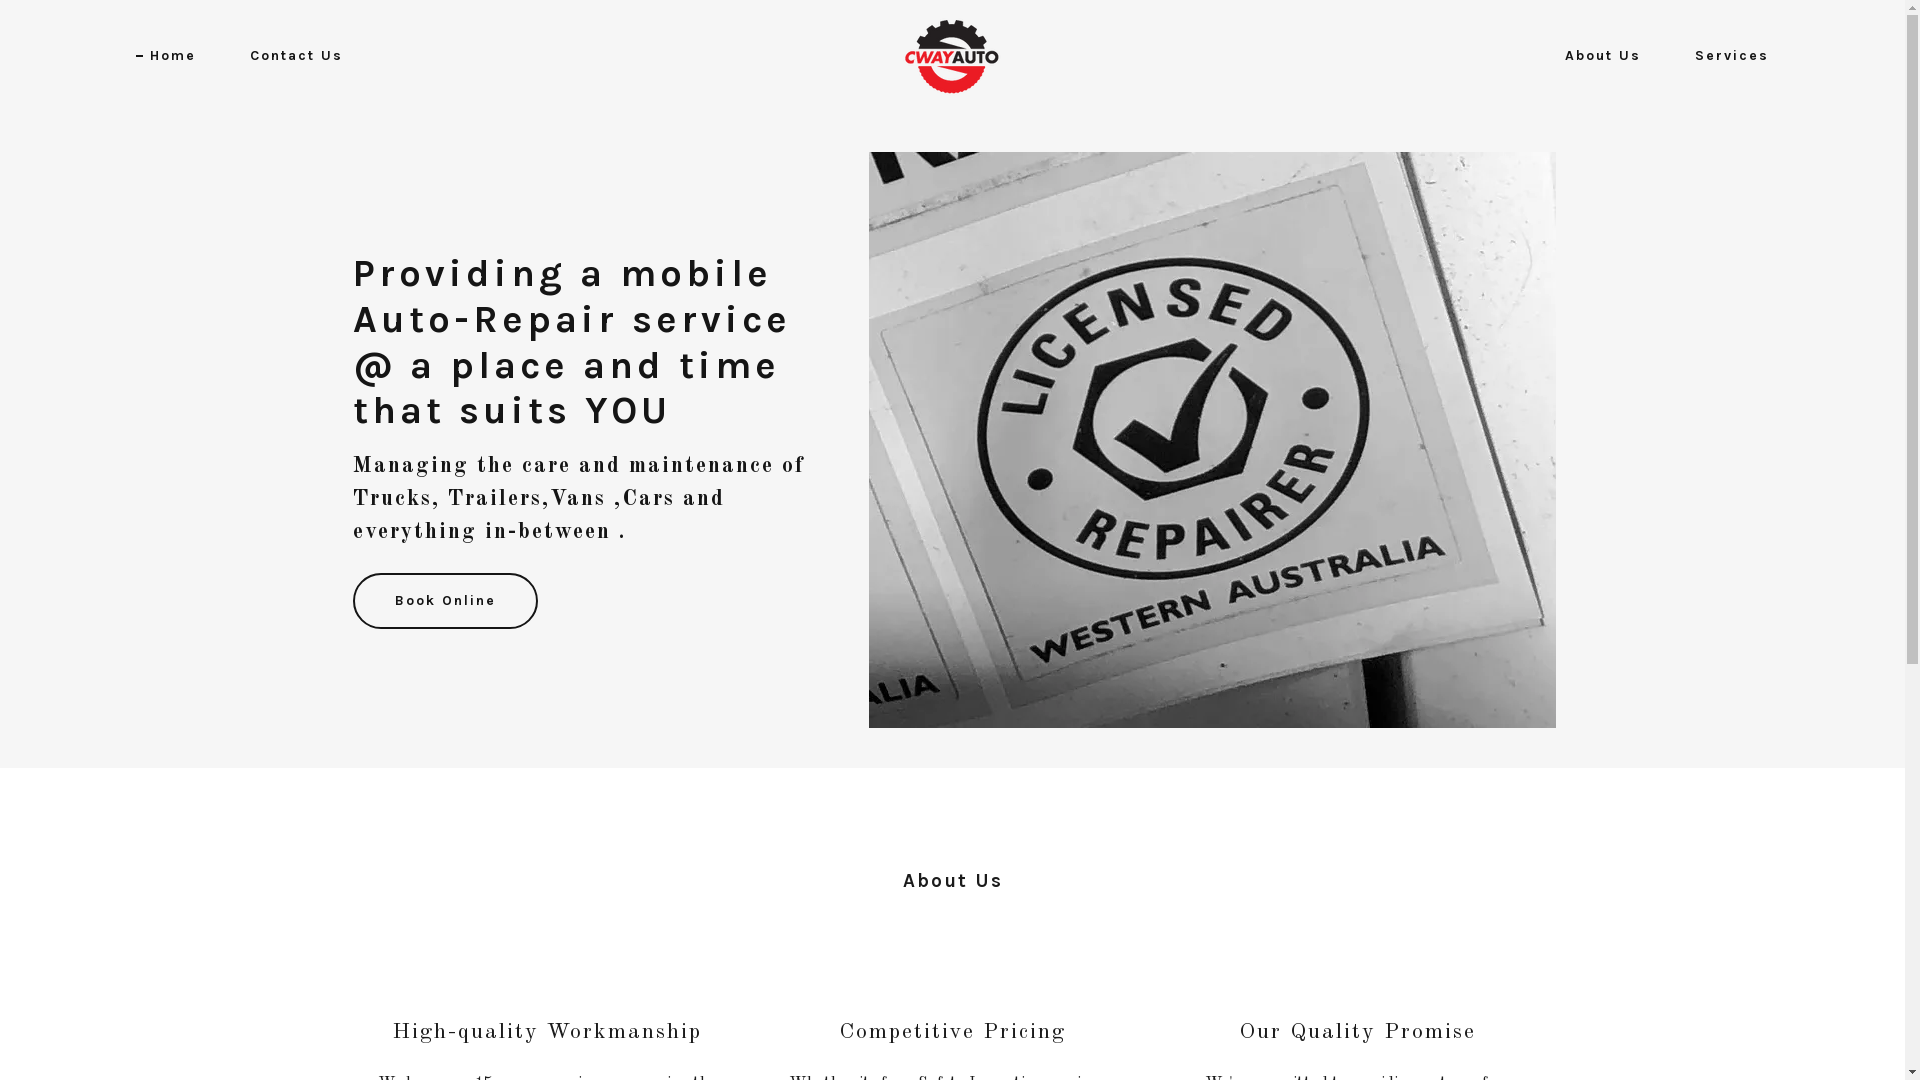 The width and height of the screenshot is (1920, 1080). What do you see at coordinates (1725, 56) in the screenshot?
I see `Services` at bounding box center [1725, 56].